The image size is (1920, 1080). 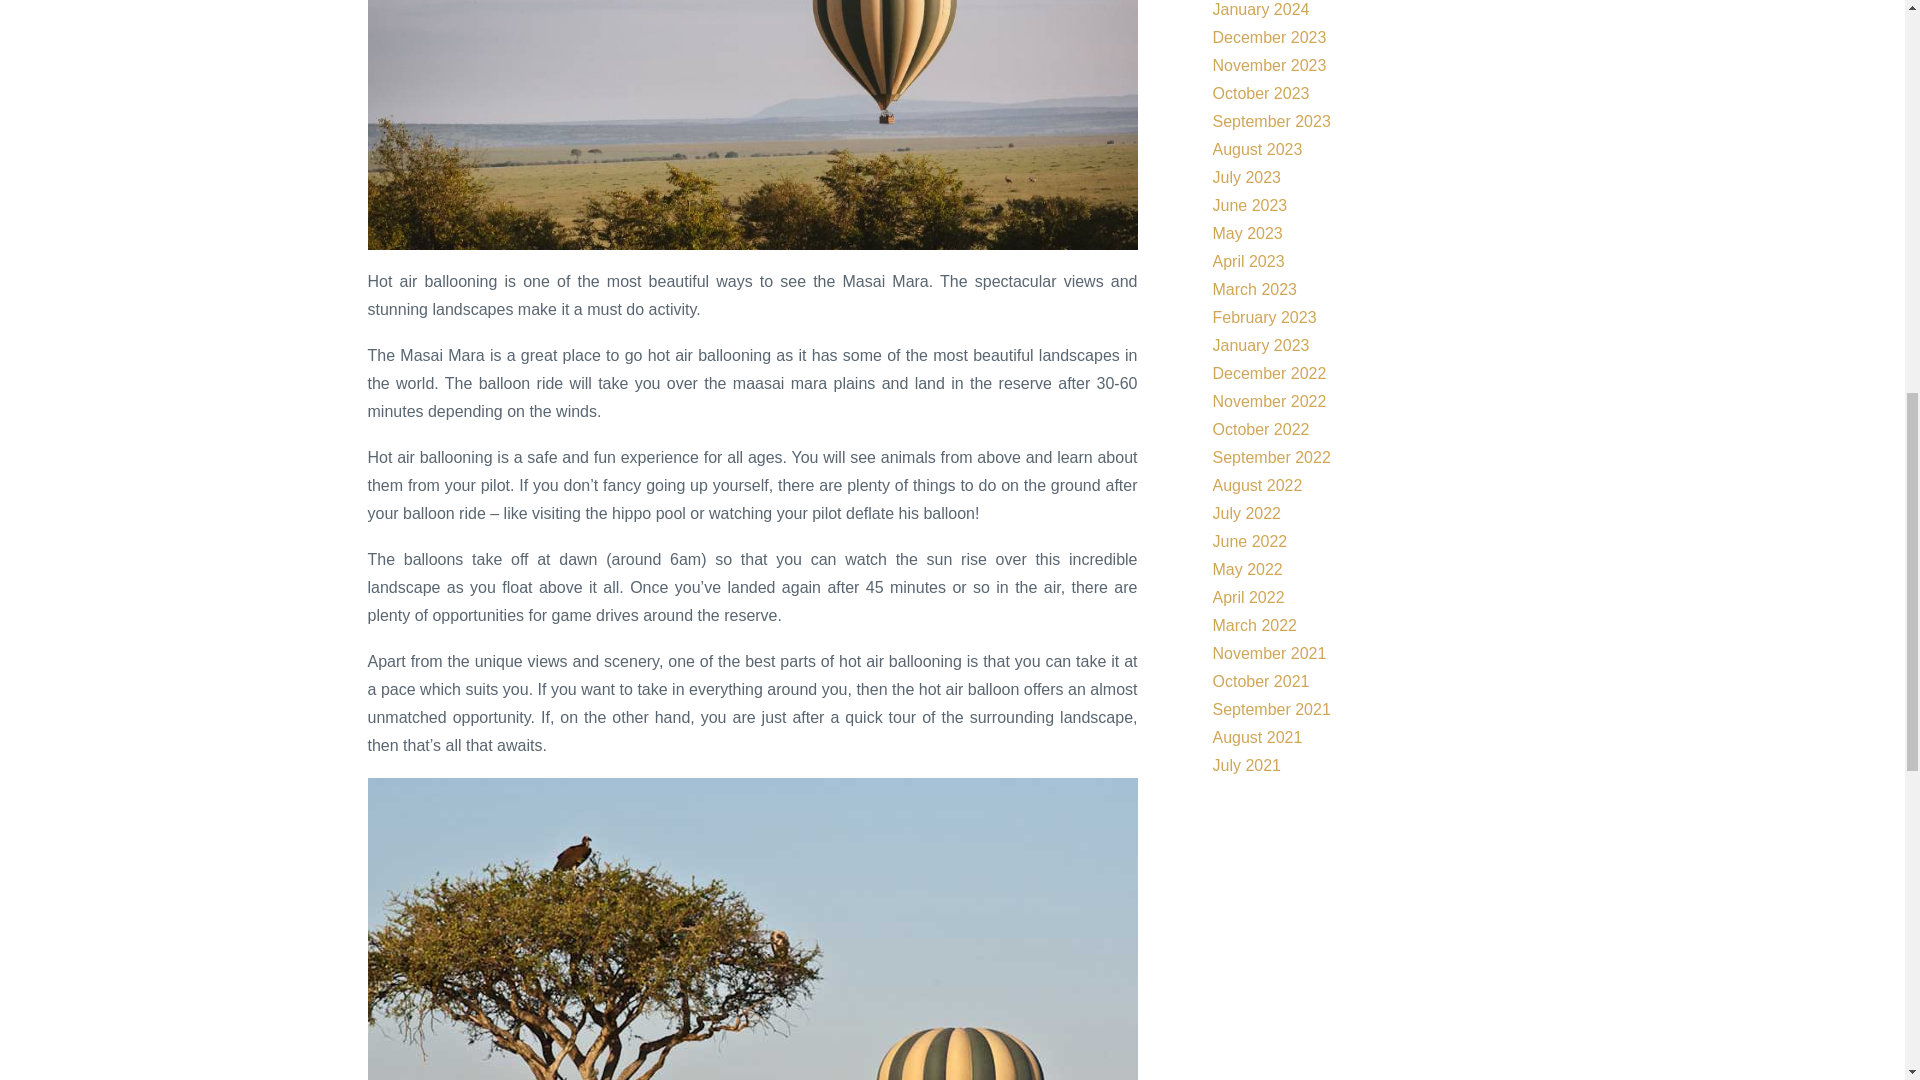 I want to click on August 2023, so click(x=1256, y=149).